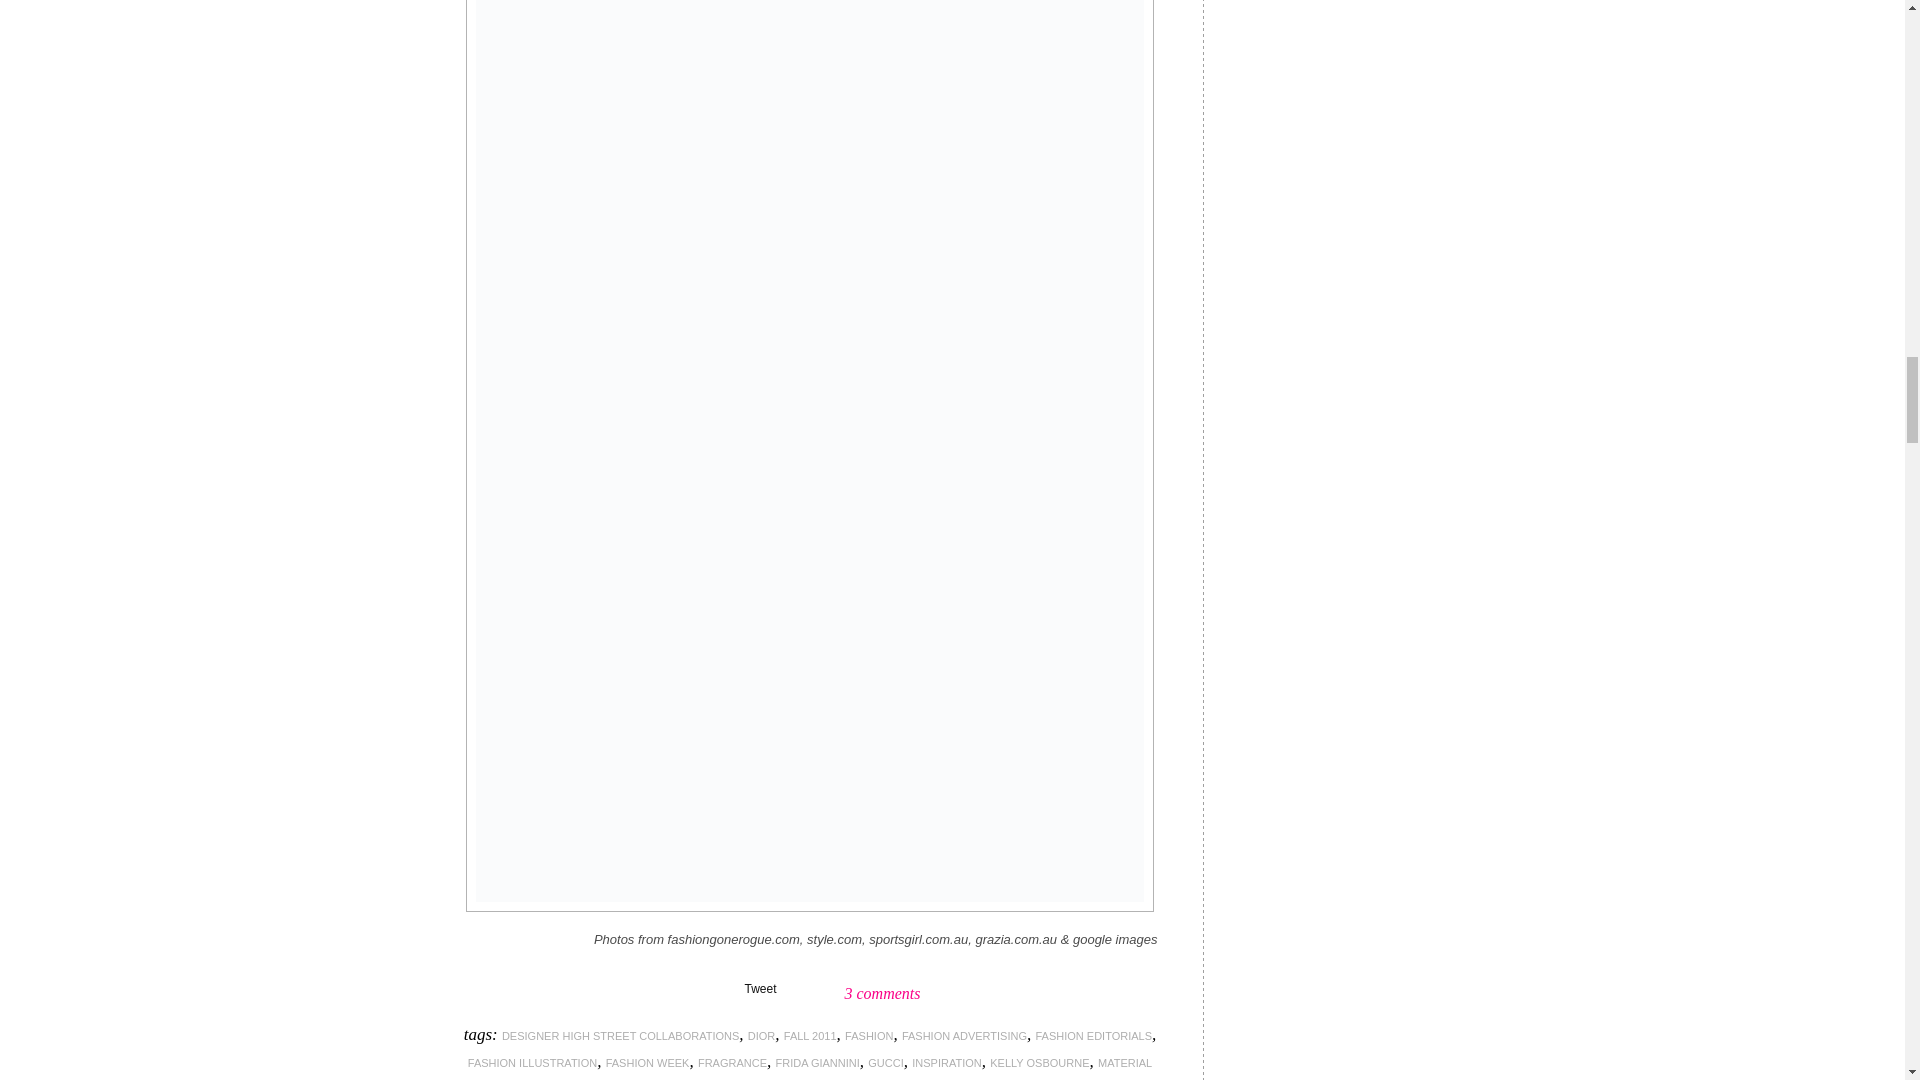 The height and width of the screenshot is (1080, 1920). Describe the element at coordinates (532, 1063) in the screenshot. I see `FASHION ILLUSTRATION` at that location.